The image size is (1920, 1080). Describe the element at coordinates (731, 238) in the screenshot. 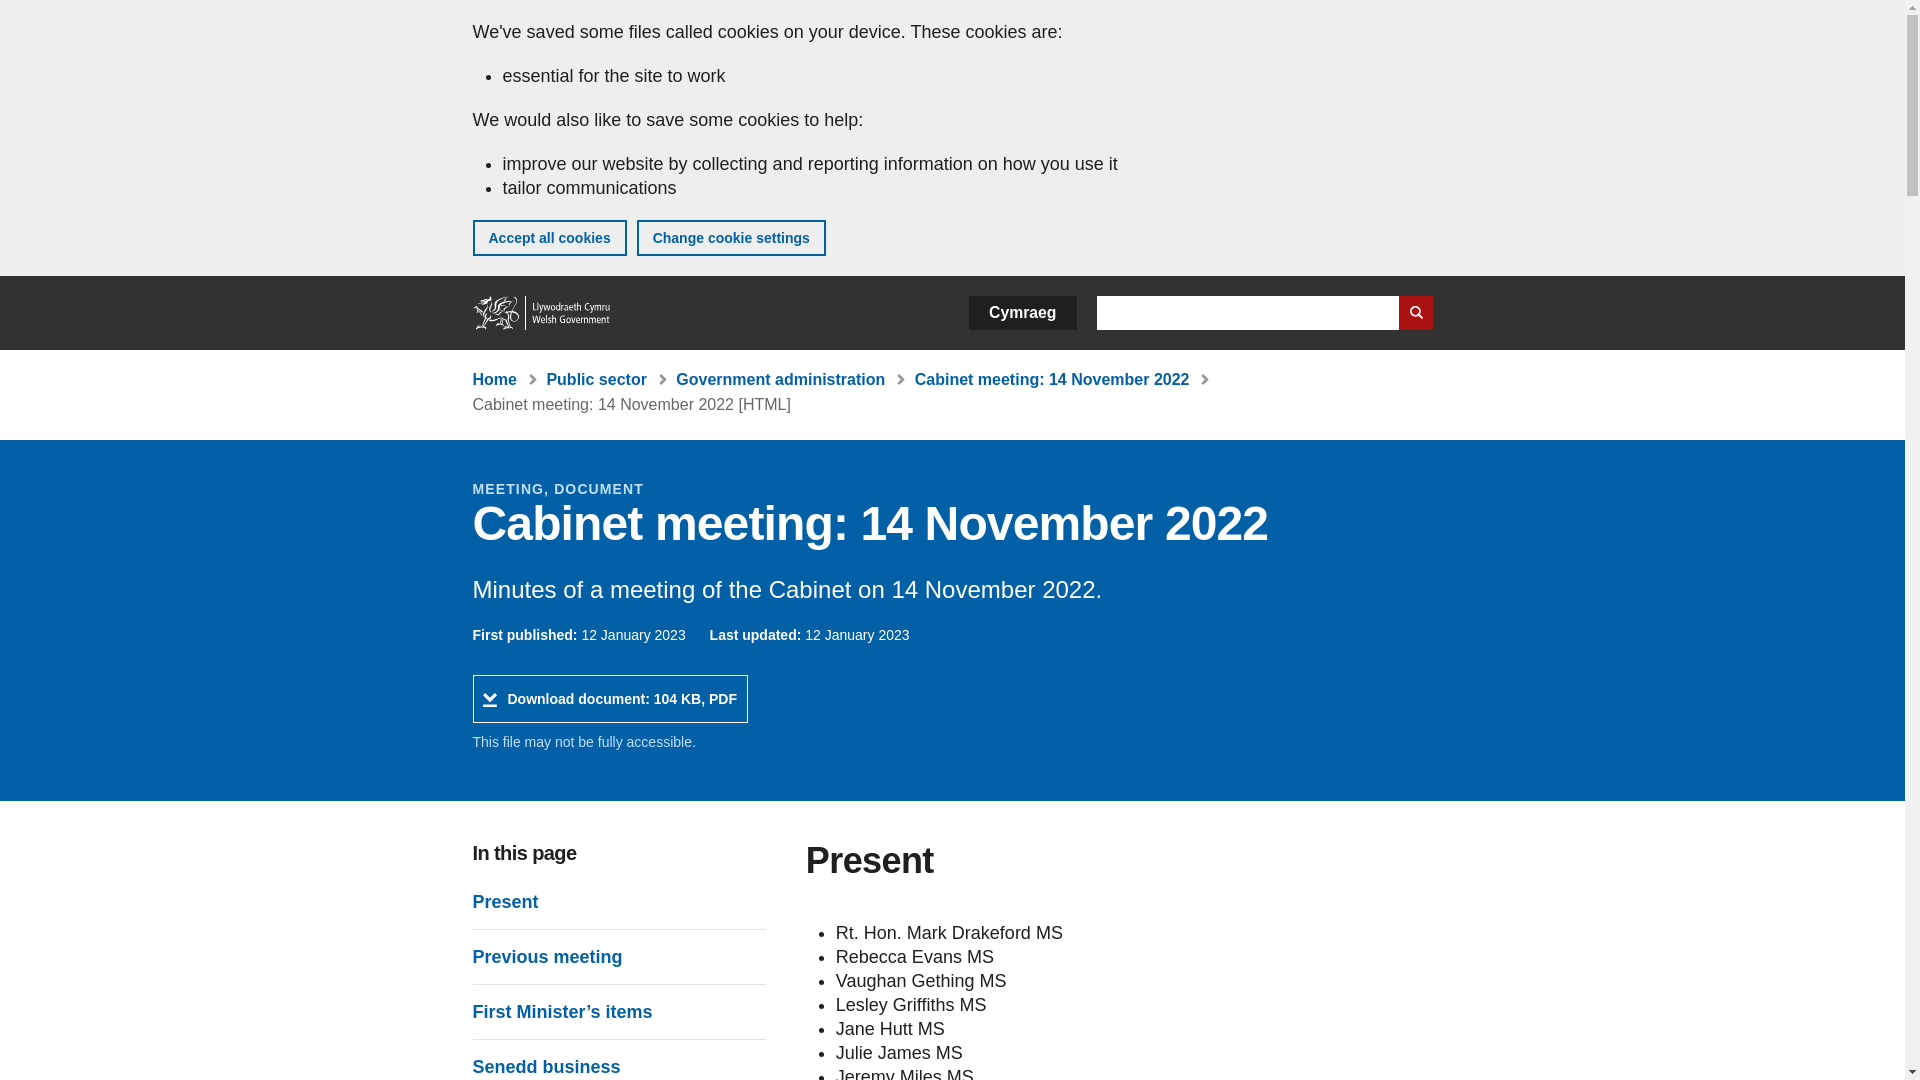

I see `Change cookie settings` at that location.